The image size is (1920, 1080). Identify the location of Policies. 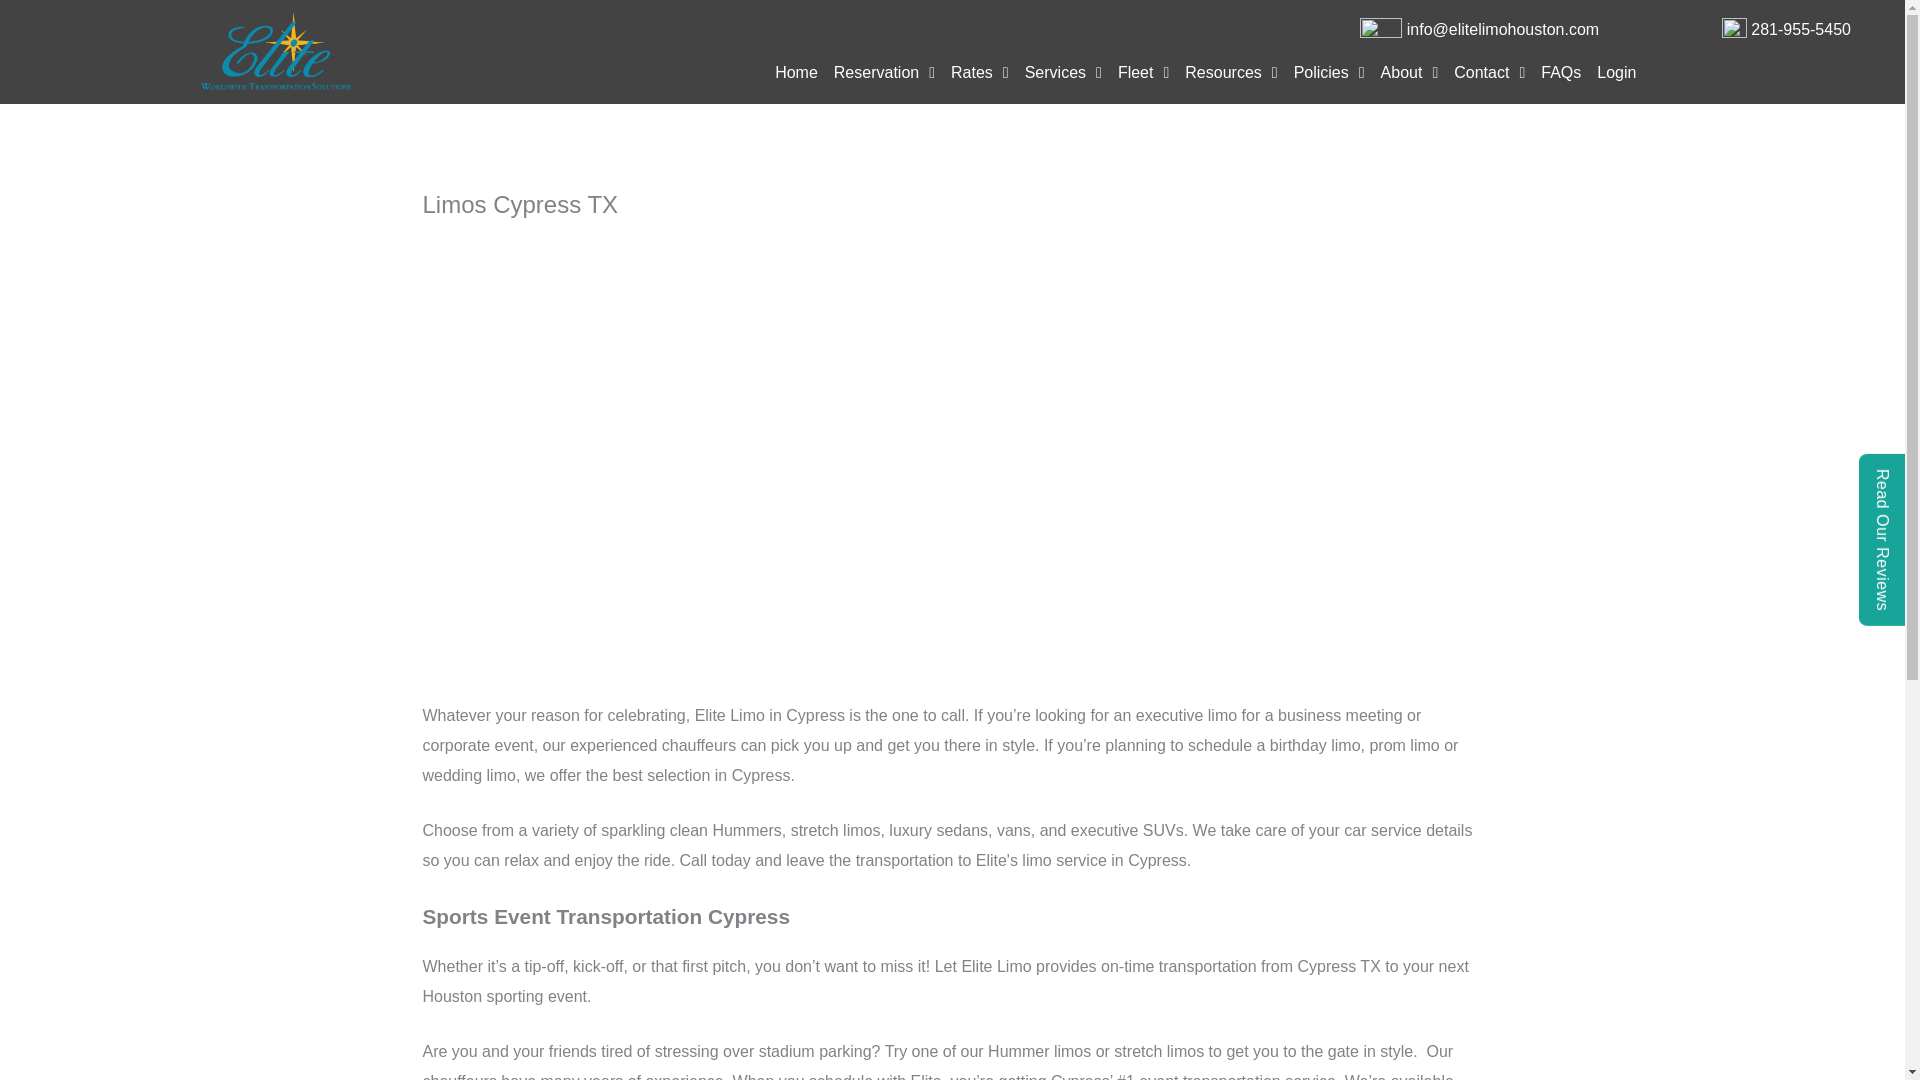
(1329, 72).